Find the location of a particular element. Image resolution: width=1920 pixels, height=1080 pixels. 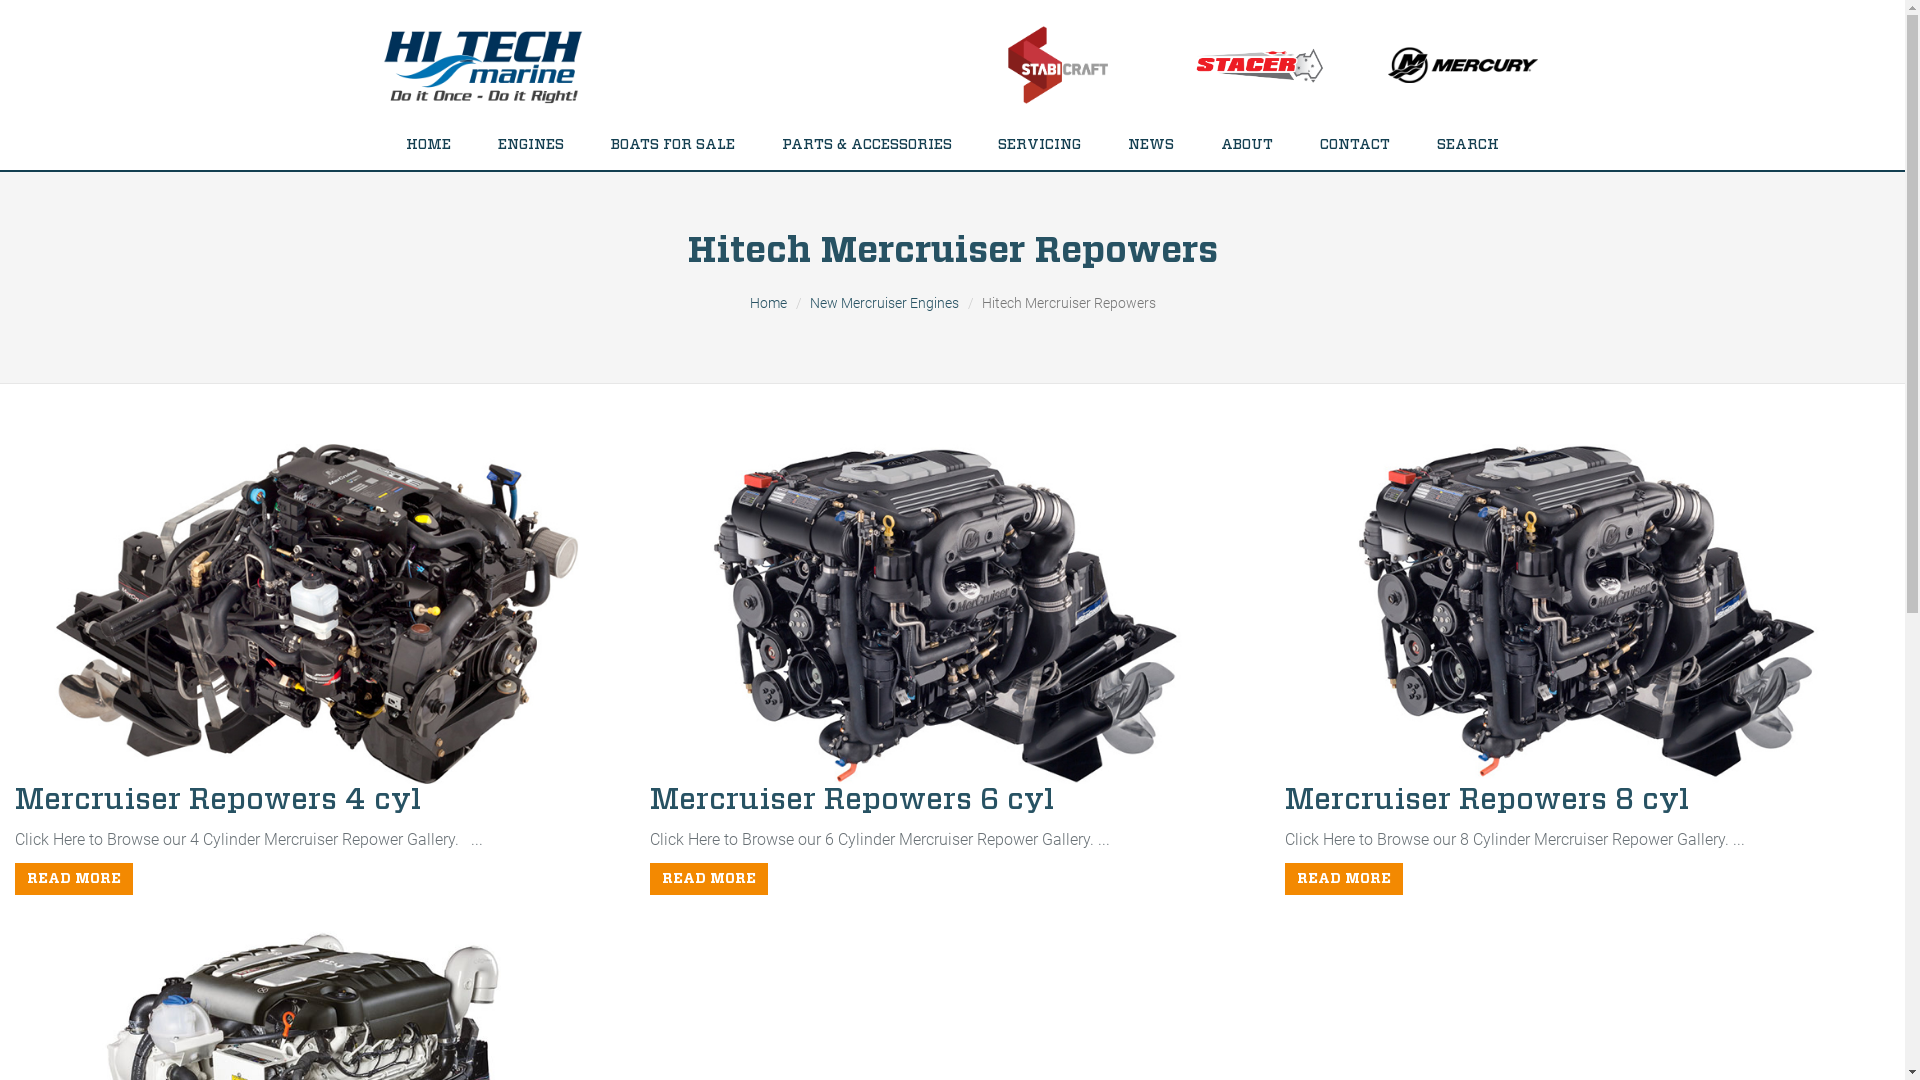

Home is located at coordinates (768, 303).